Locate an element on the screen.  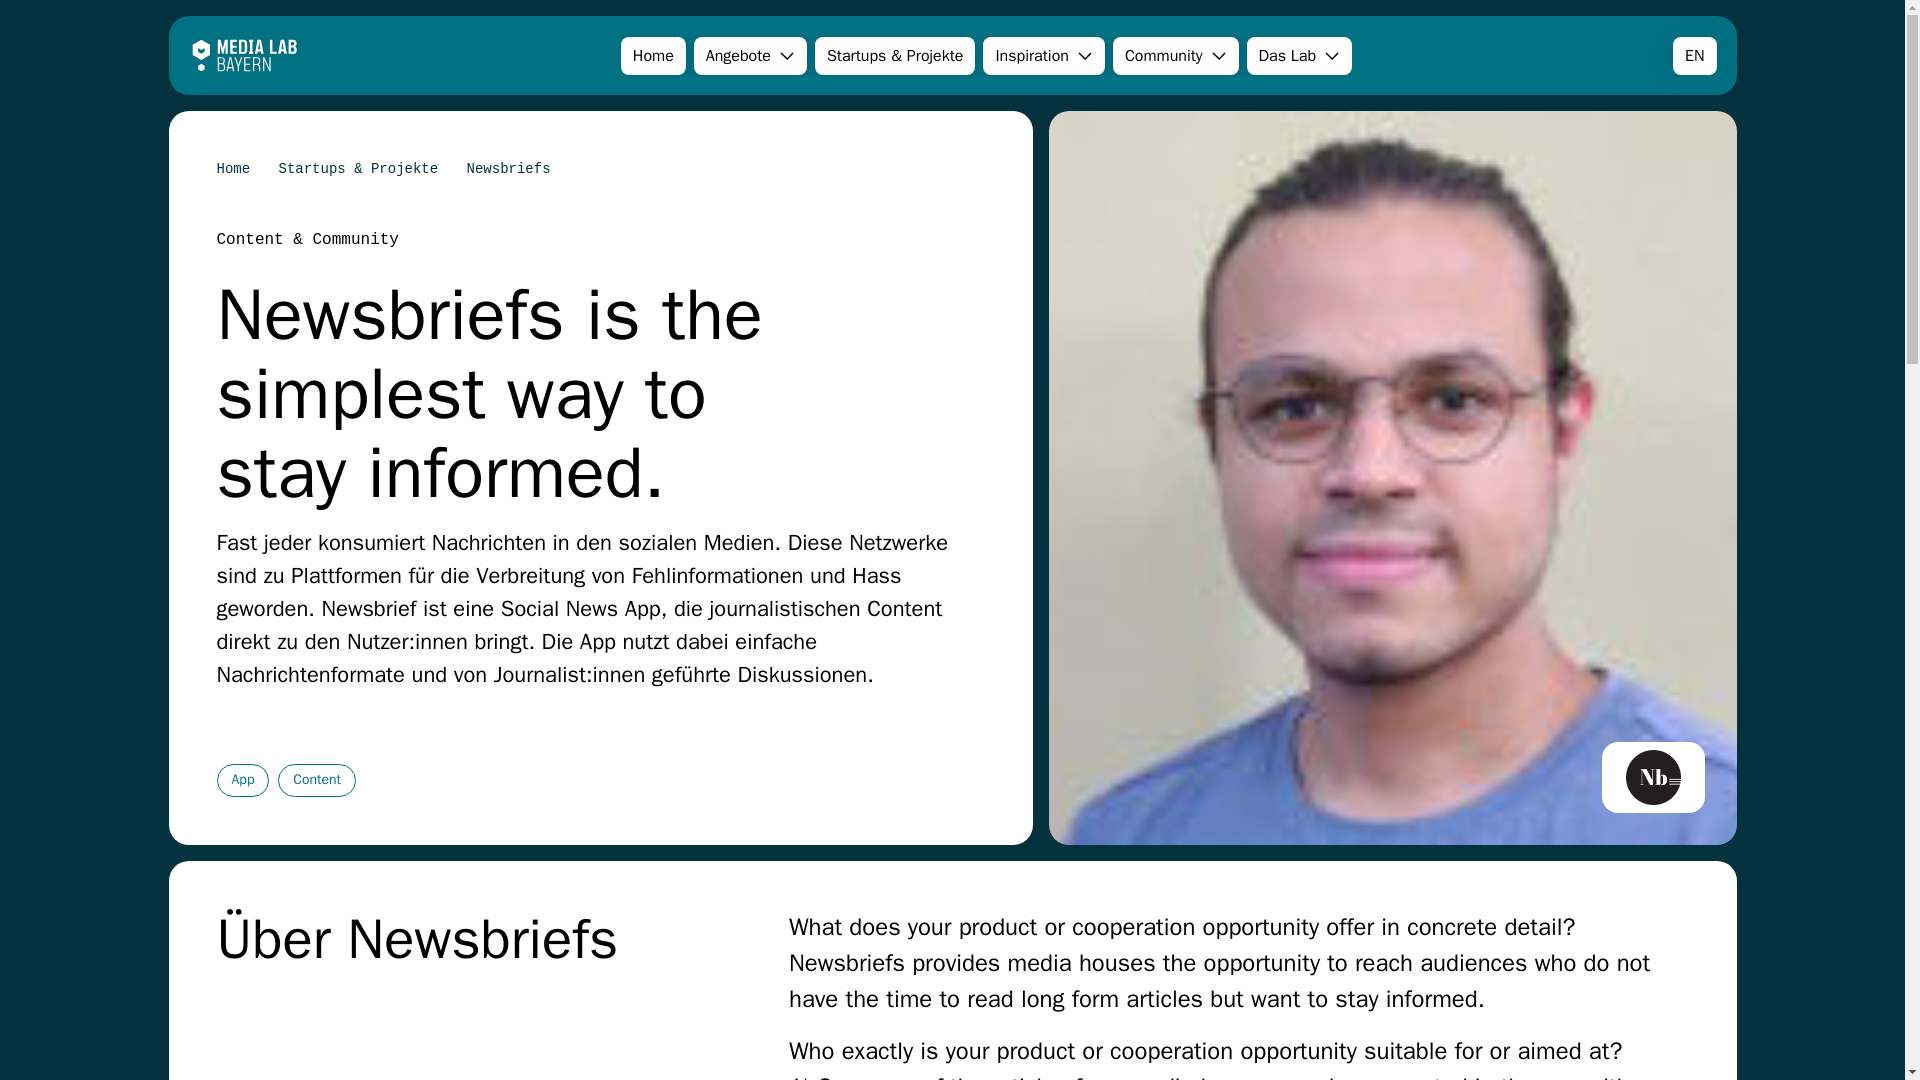
English version is located at coordinates (1694, 56).